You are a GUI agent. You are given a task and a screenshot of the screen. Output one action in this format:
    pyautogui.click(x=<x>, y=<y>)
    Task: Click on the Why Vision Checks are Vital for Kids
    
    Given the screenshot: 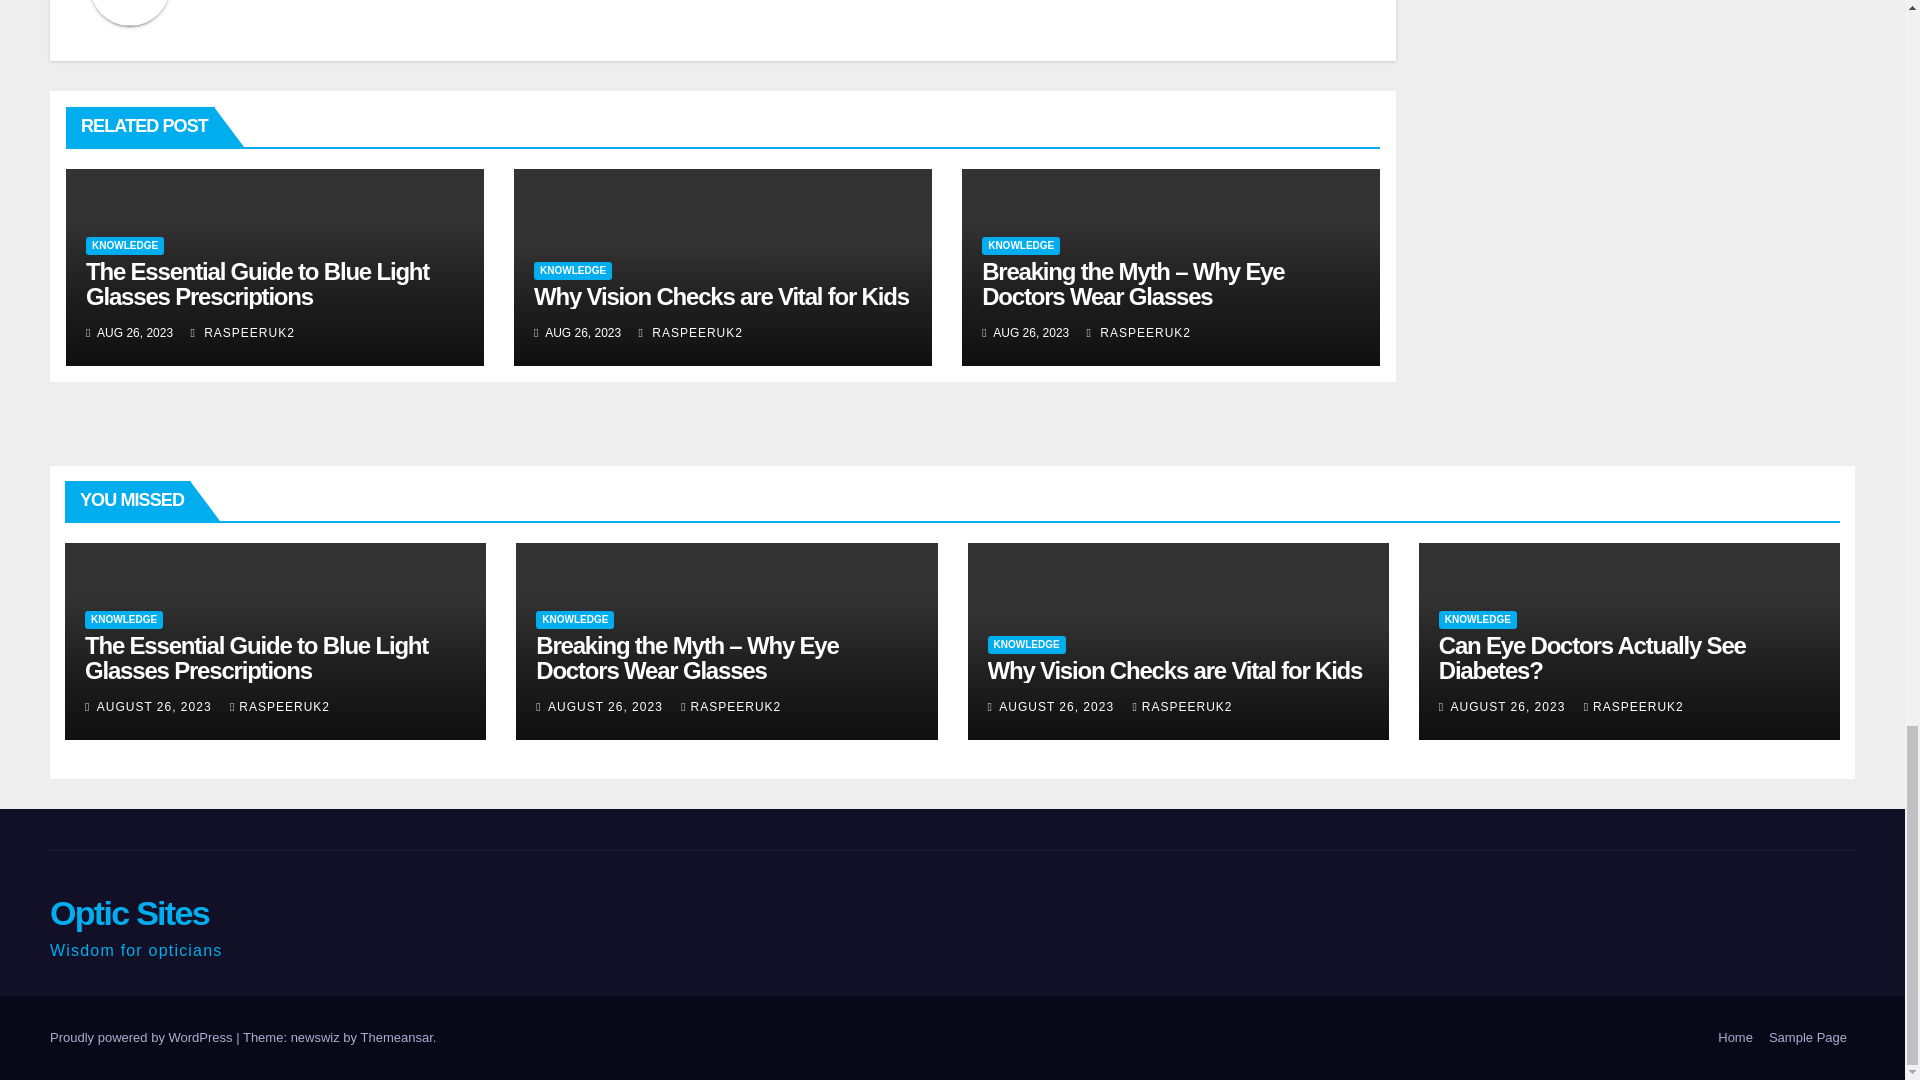 What is the action you would take?
    pyautogui.click(x=720, y=296)
    